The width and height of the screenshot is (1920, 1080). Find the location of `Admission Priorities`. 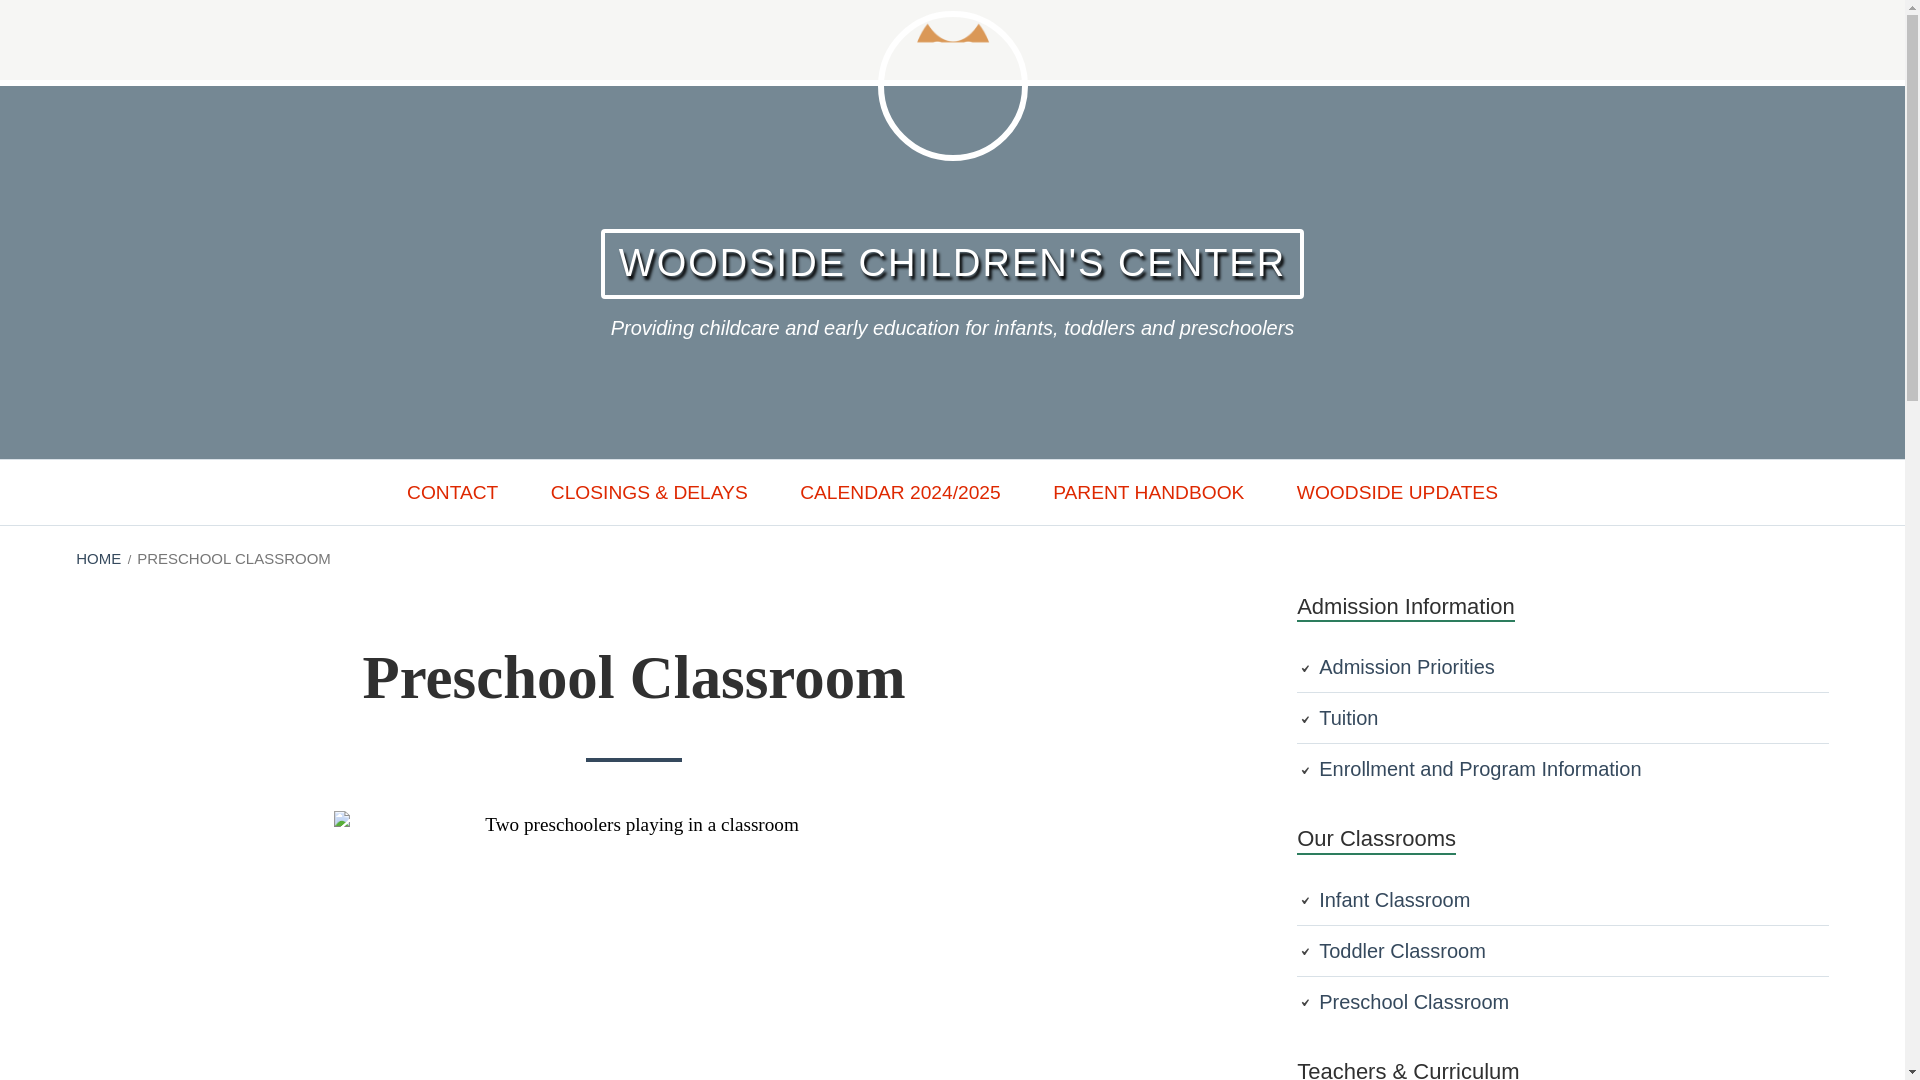

Admission Priorities is located at coordinates (1407, 666).